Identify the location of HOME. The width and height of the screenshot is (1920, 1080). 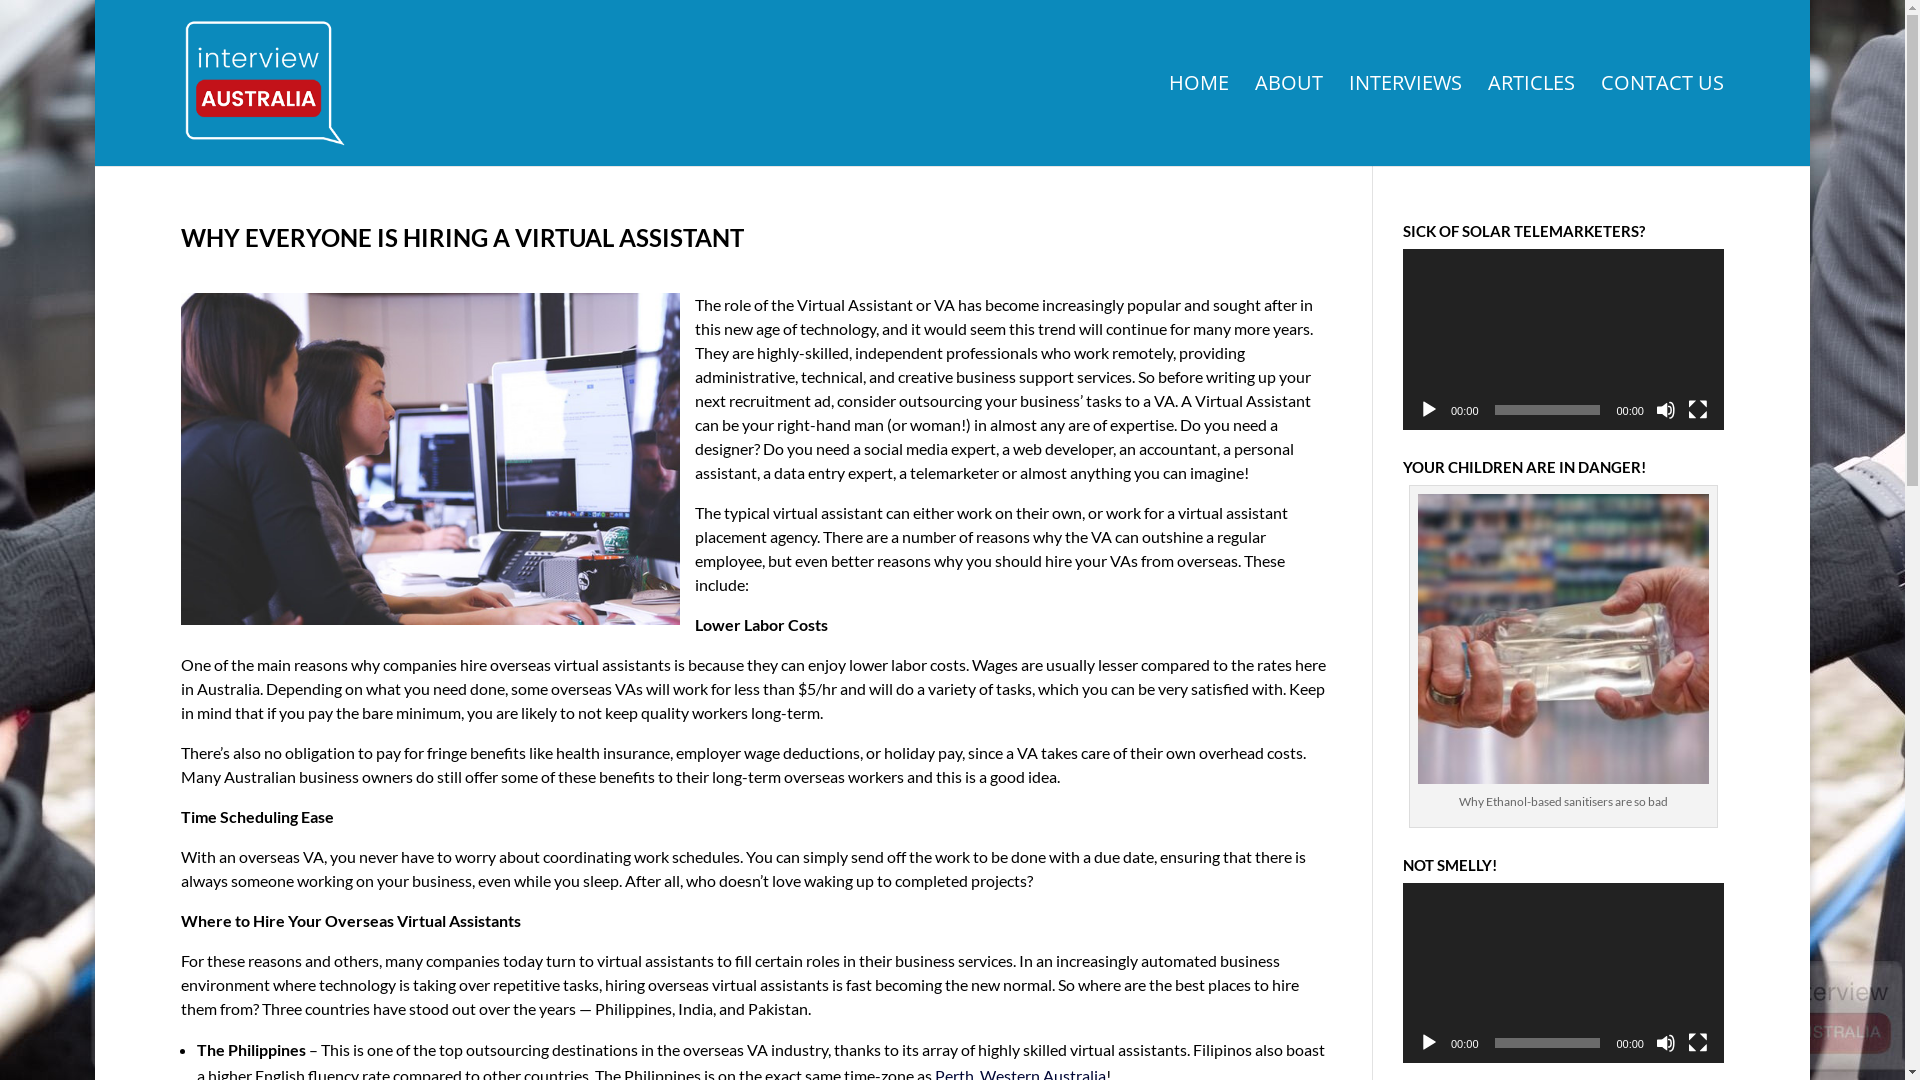
(1199, 121).